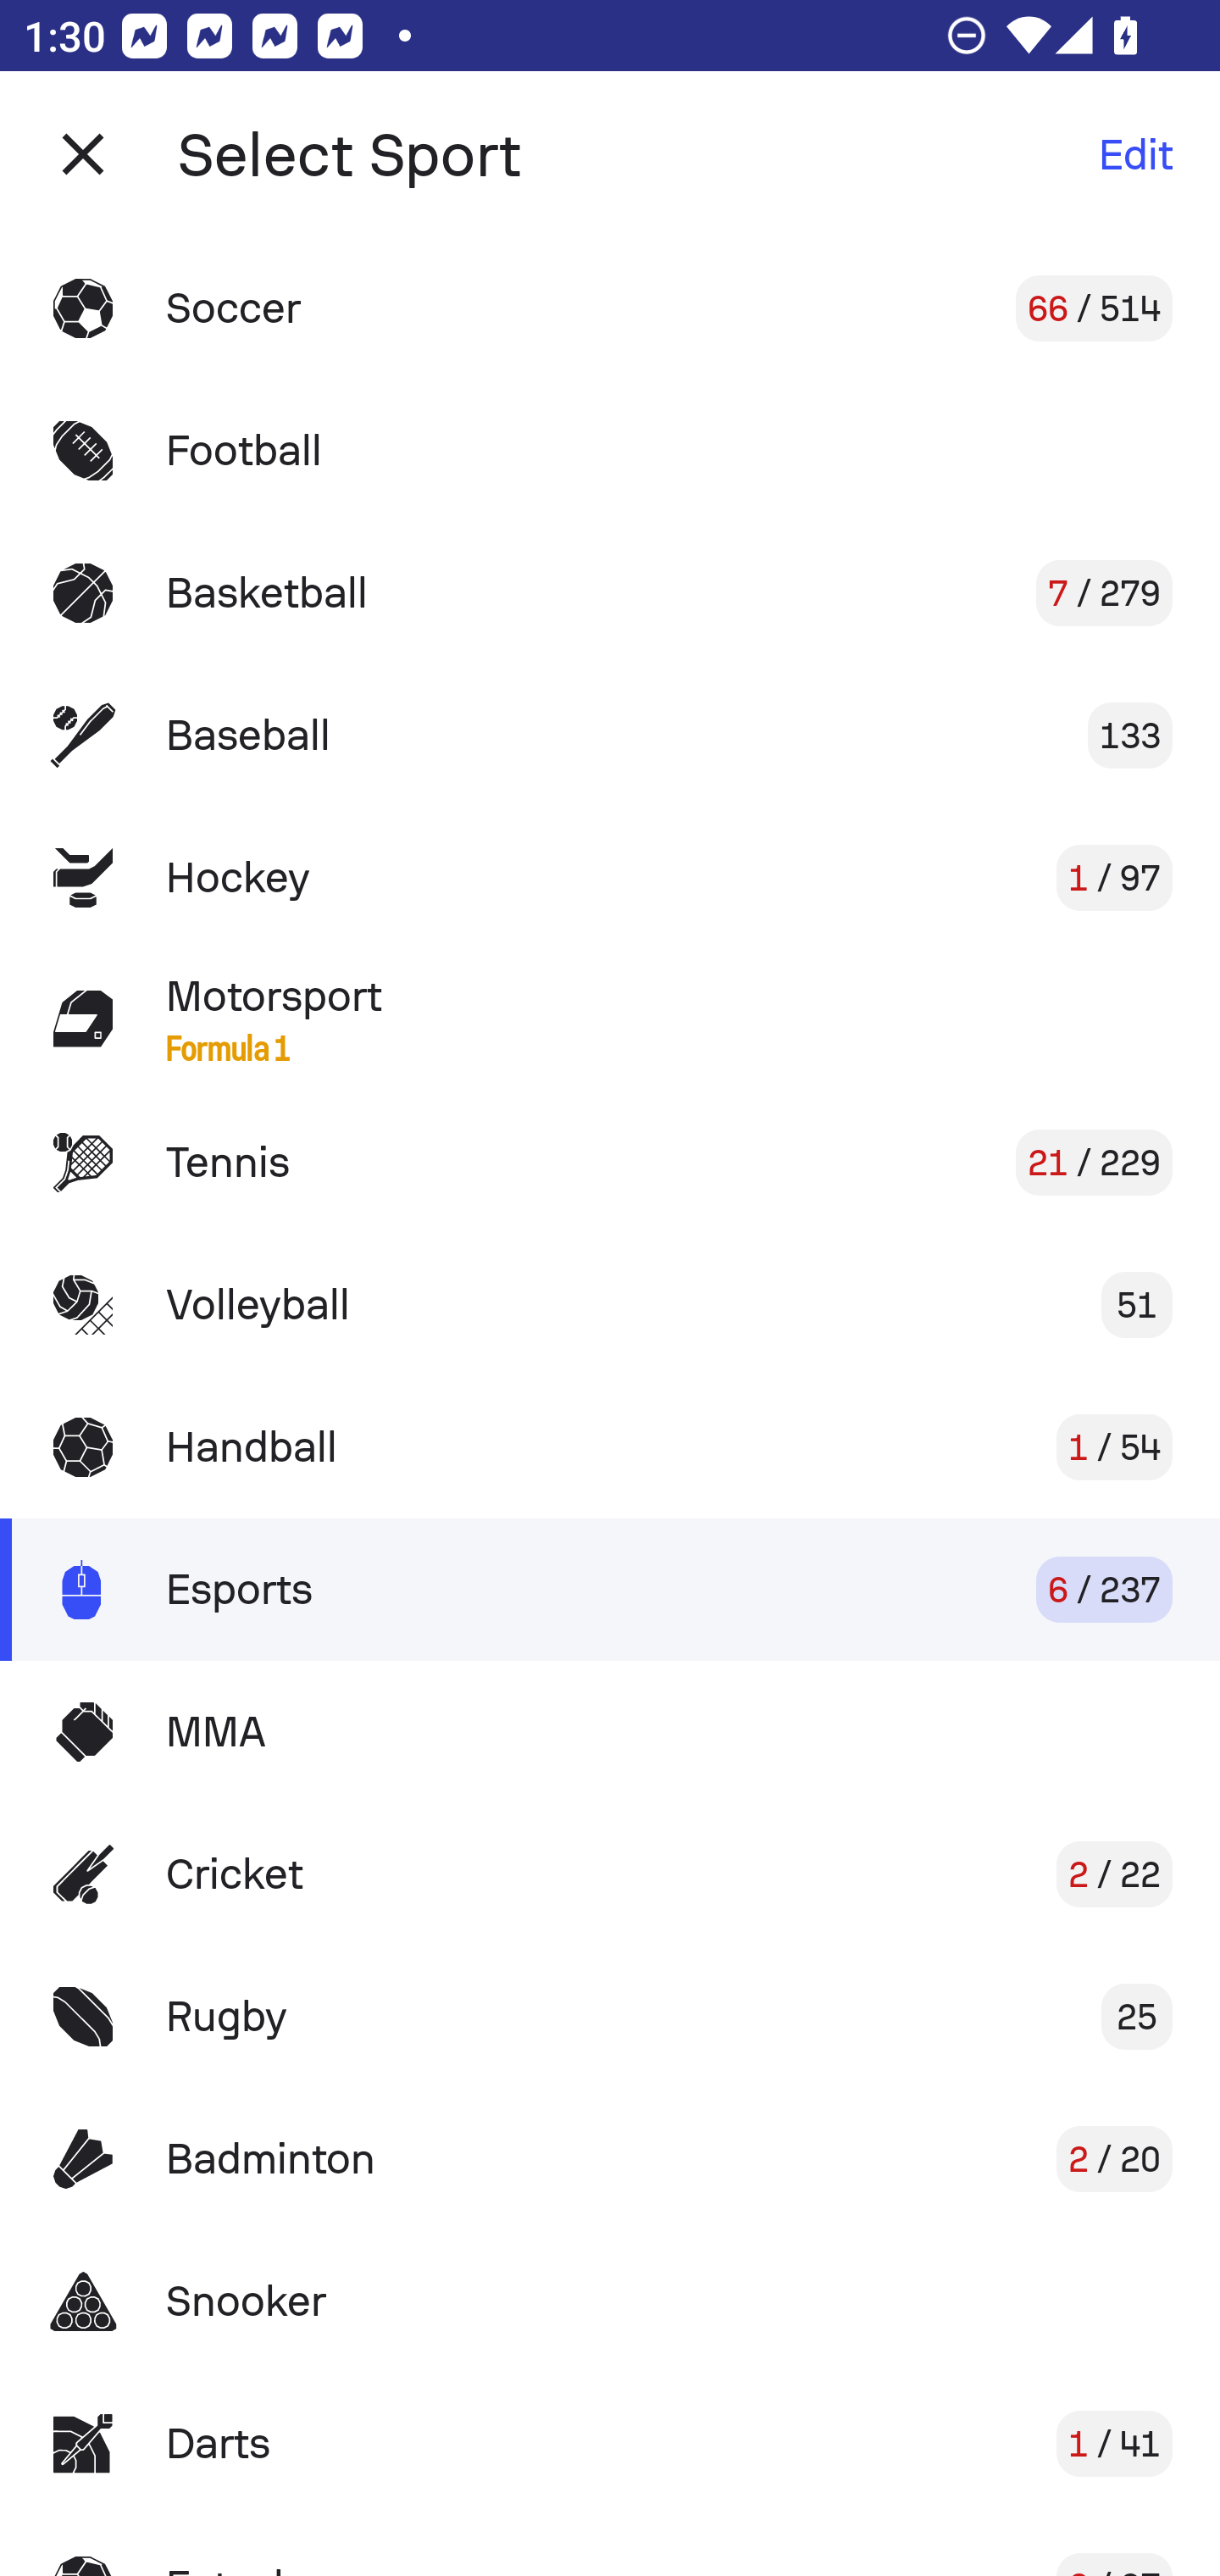 This screenshot has height=2576, width=1220. Describe the element at coordinates (610, 451) in the screenshot. I see `Football` at that location.